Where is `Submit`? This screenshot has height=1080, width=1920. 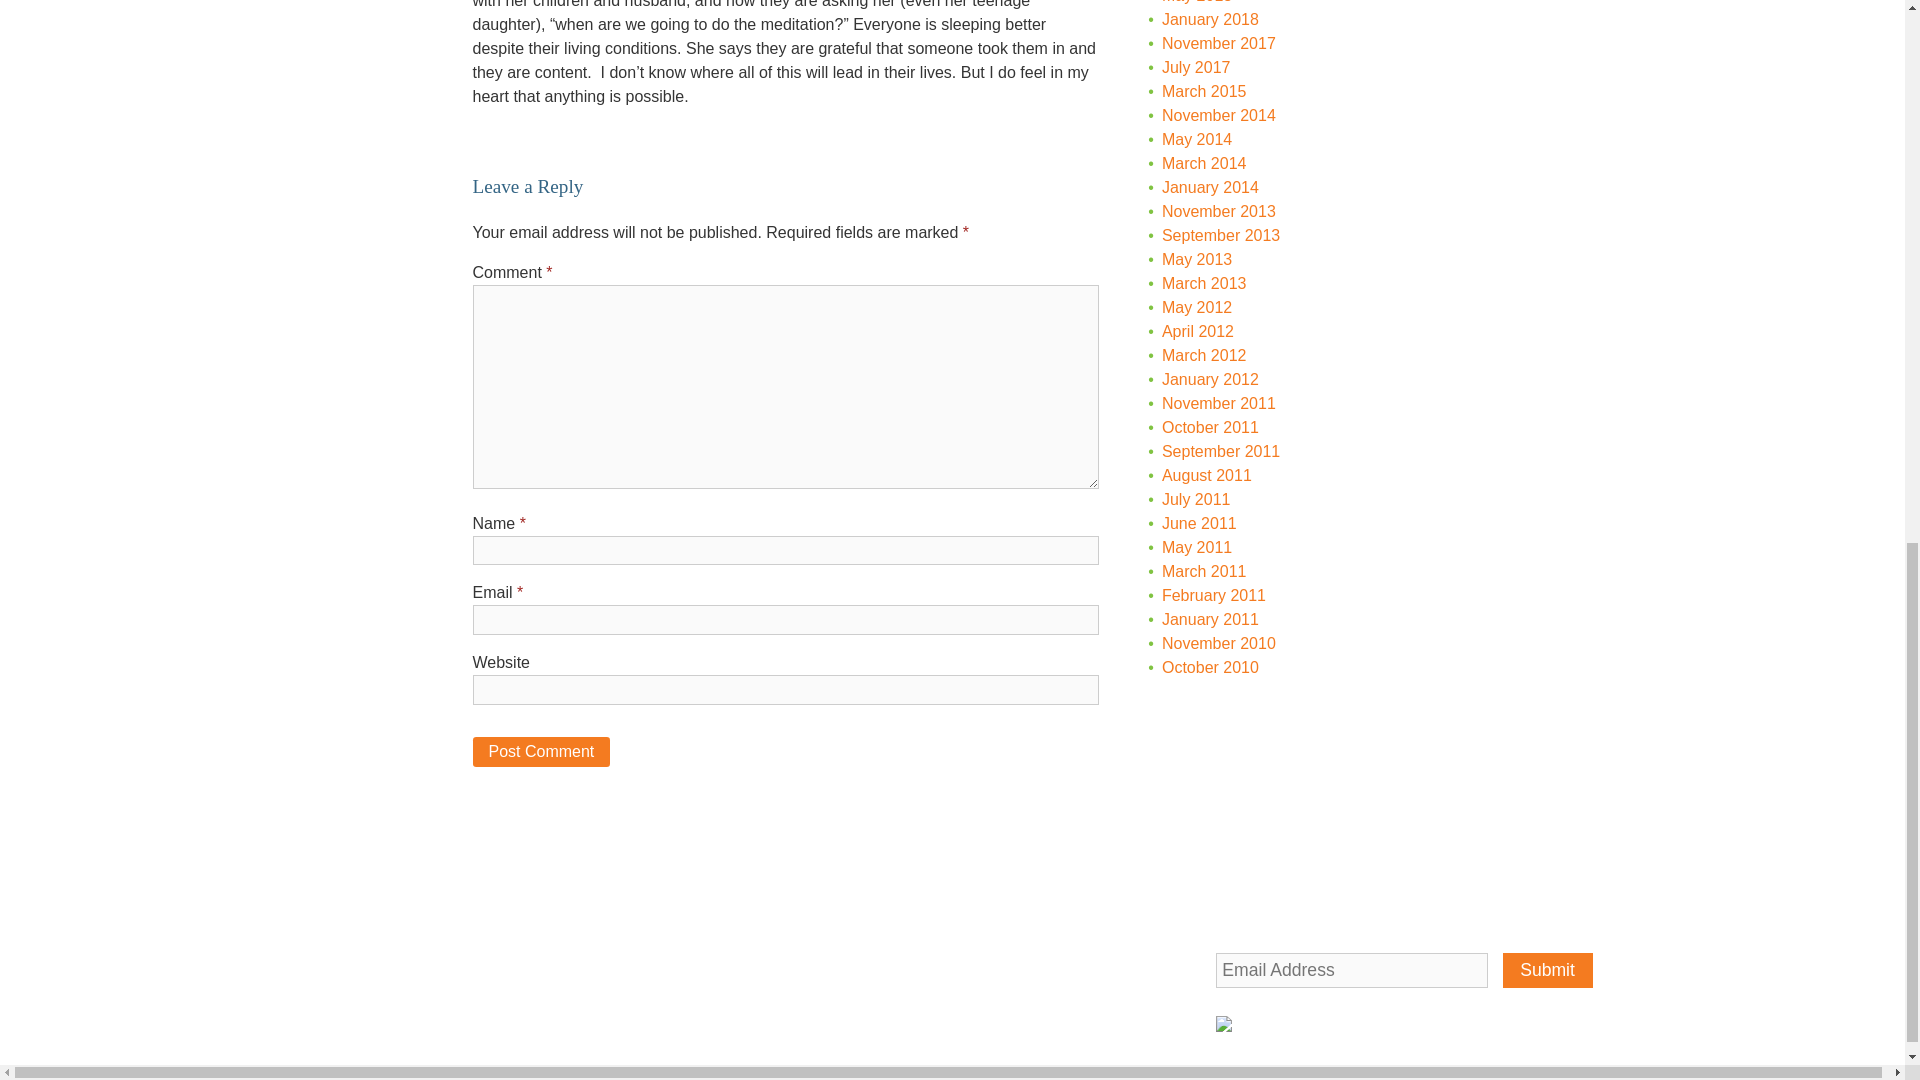
Submit is located at coordinates (1548, 970).